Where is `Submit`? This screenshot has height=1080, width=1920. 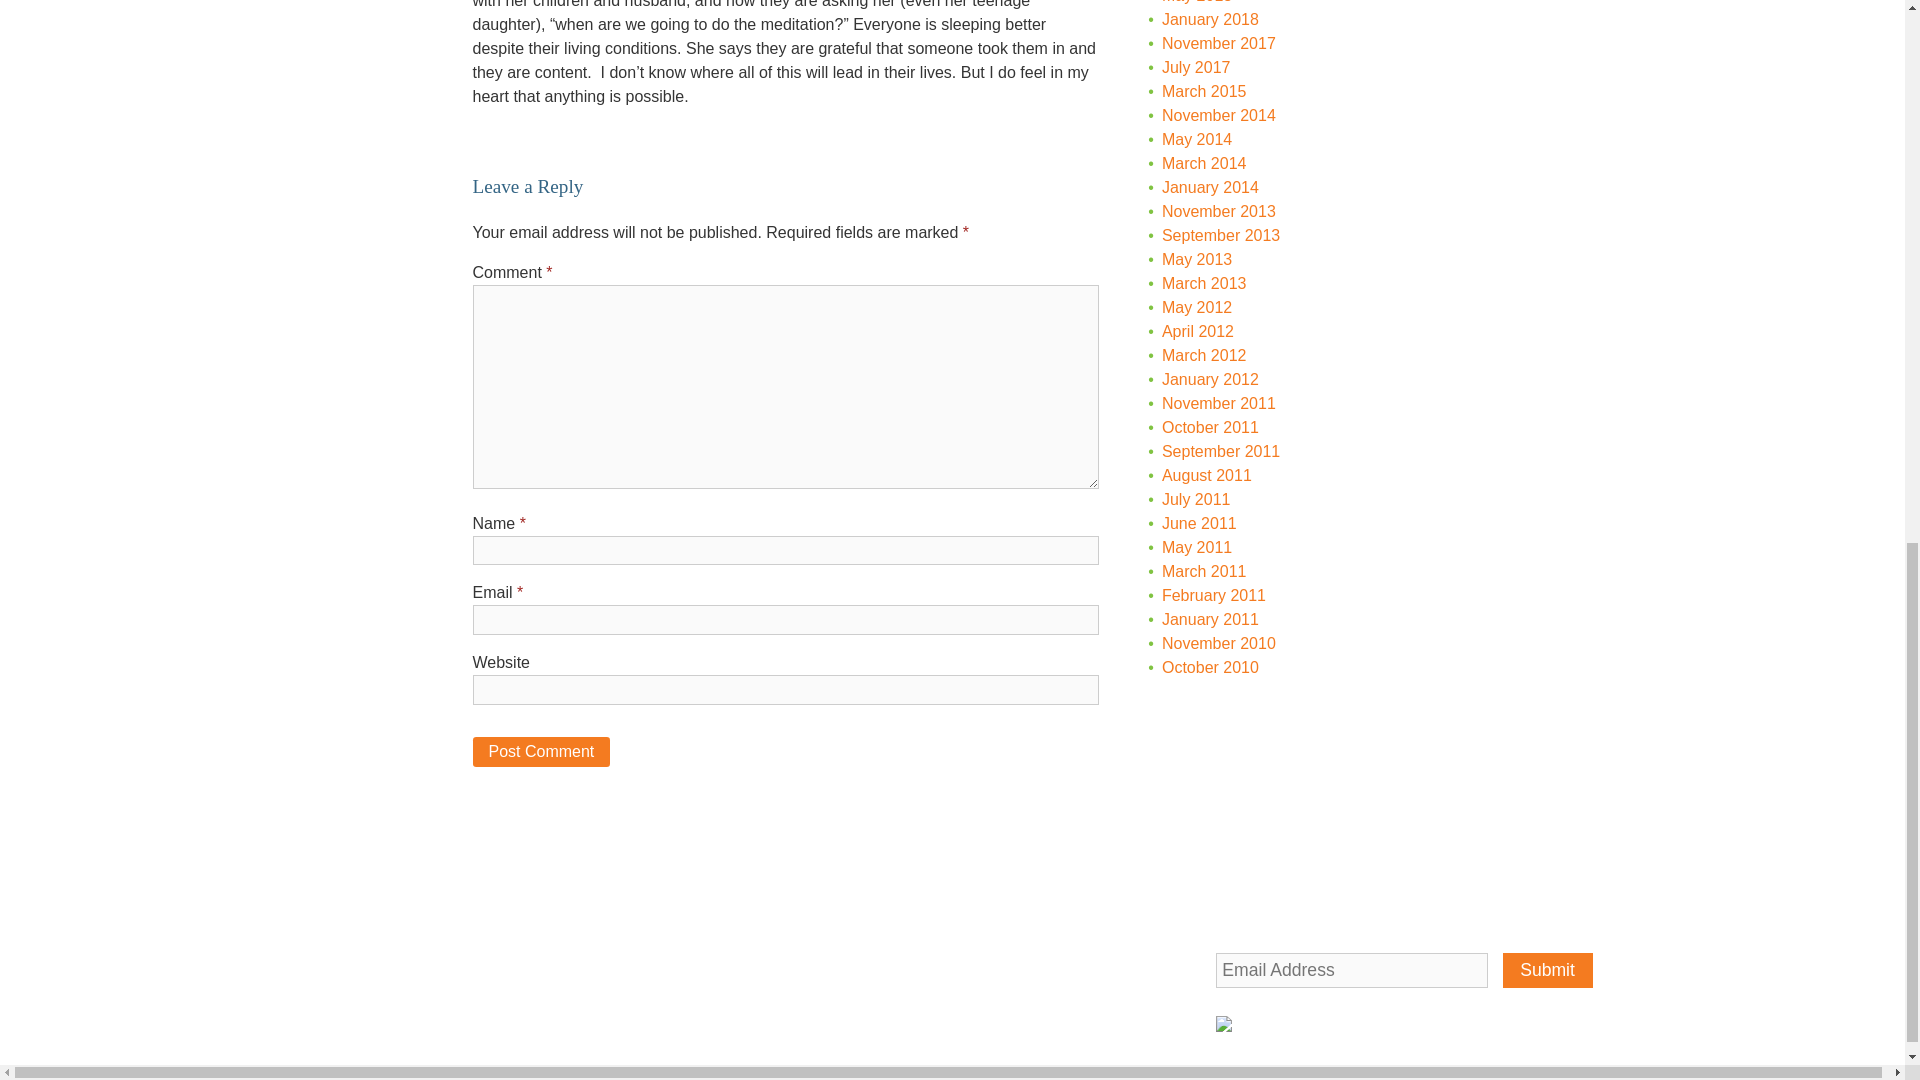
Submit is located at coordinates (1548, 970).